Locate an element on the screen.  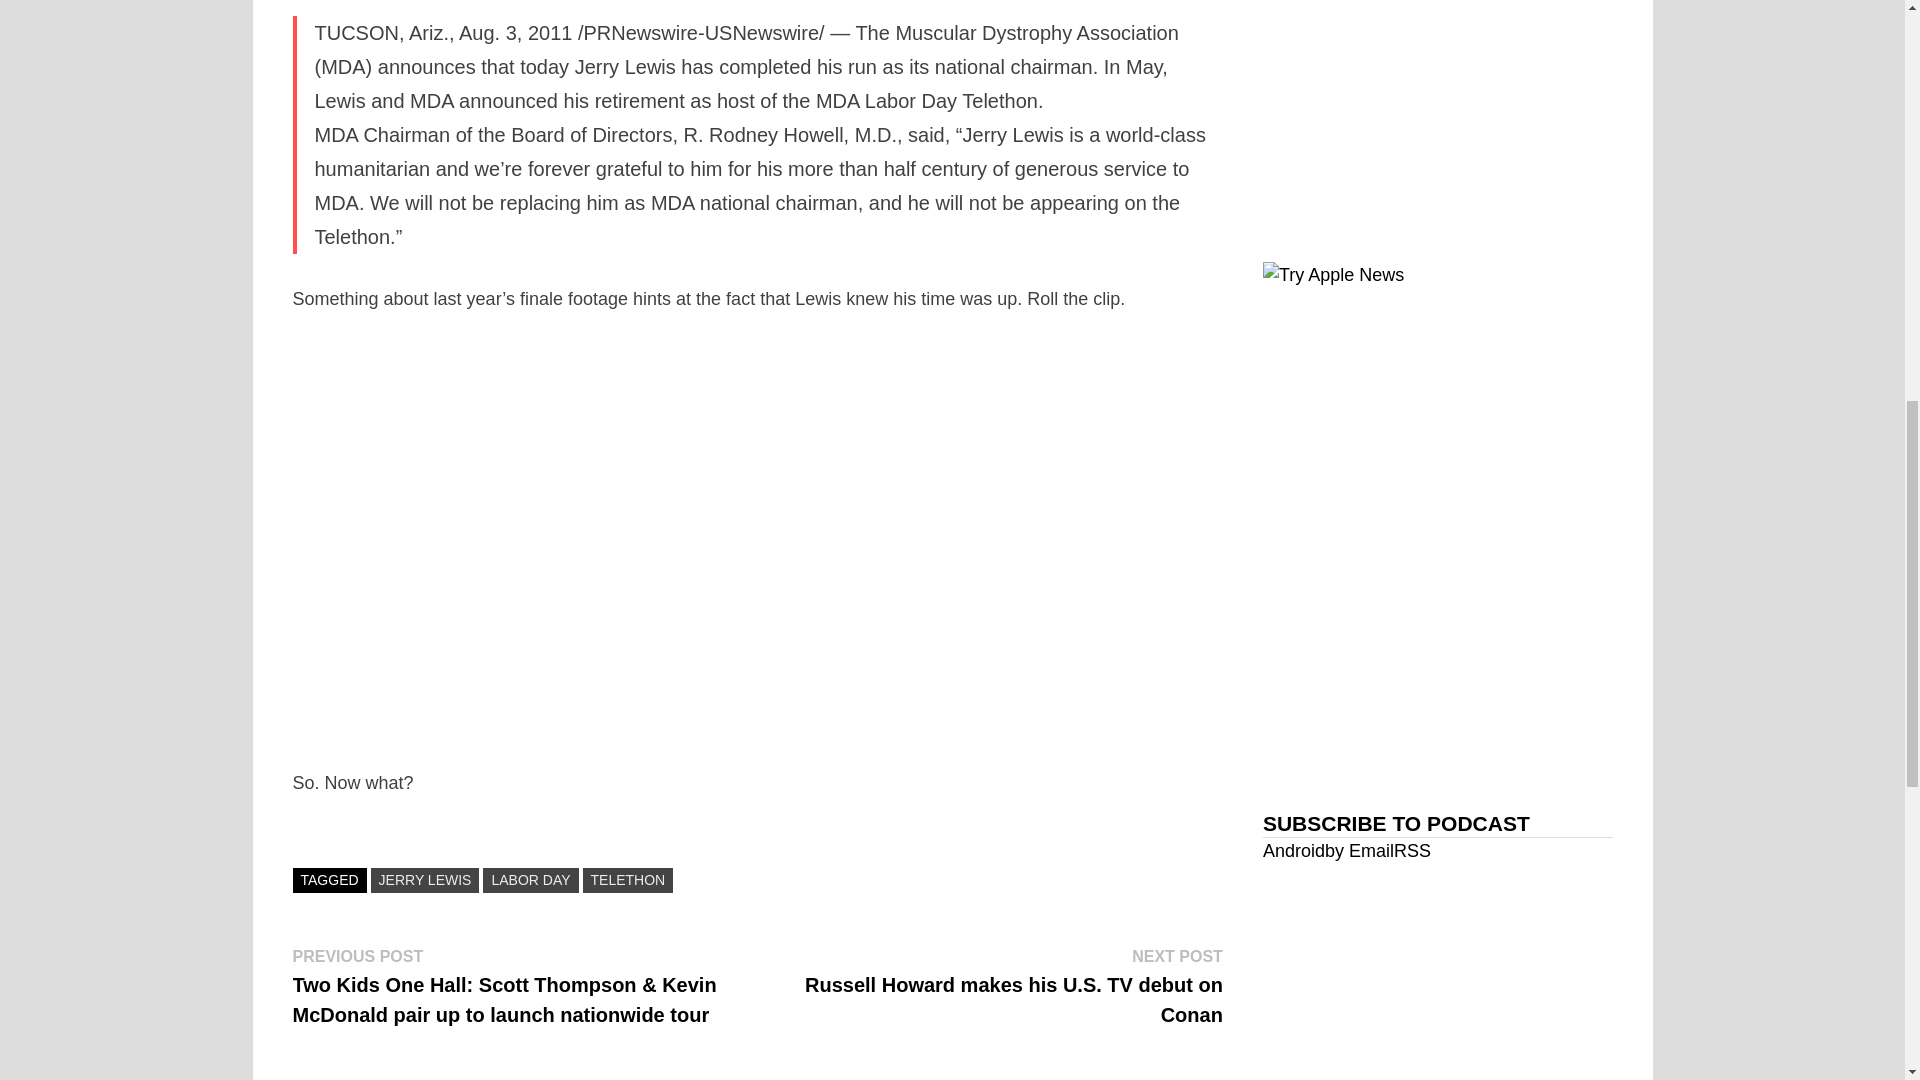
TELETHON is located at coordinates (628, 880).